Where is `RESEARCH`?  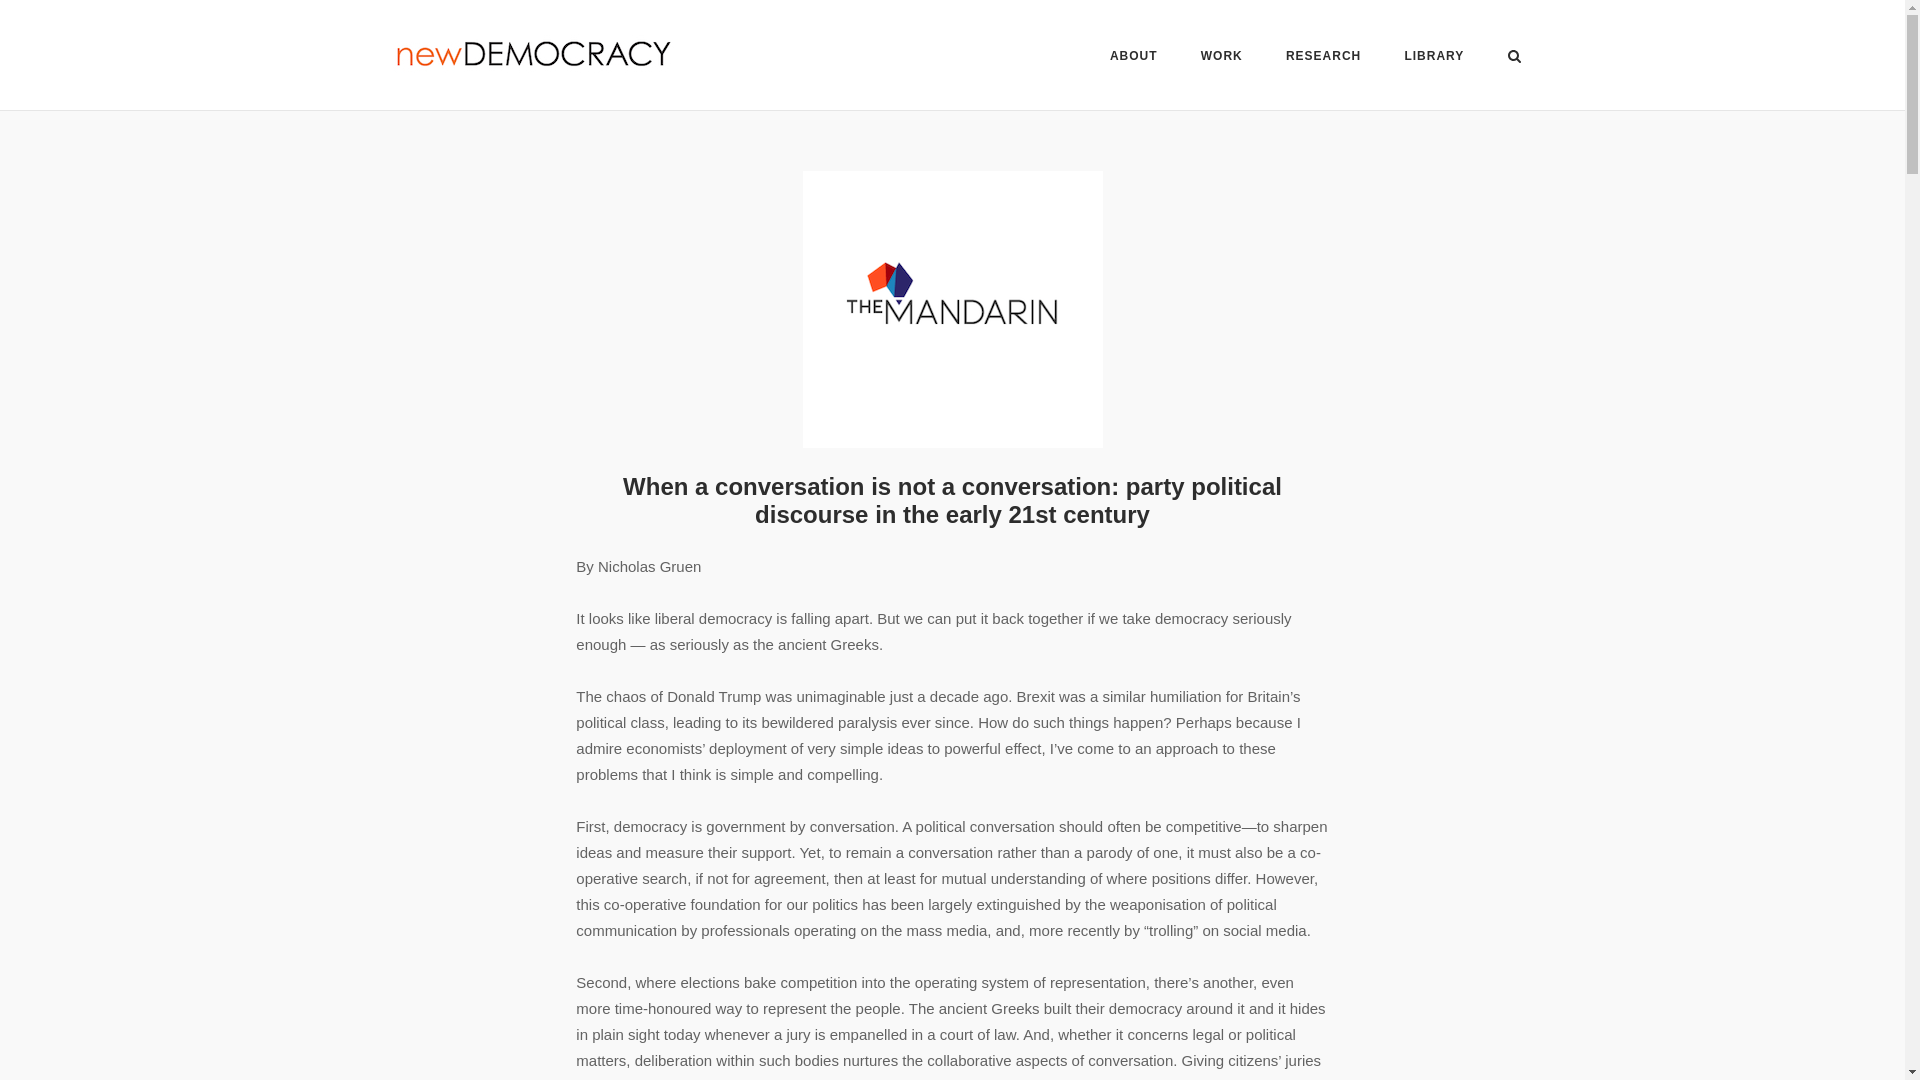 RESEARCH is located at coordinates (1324, 58).